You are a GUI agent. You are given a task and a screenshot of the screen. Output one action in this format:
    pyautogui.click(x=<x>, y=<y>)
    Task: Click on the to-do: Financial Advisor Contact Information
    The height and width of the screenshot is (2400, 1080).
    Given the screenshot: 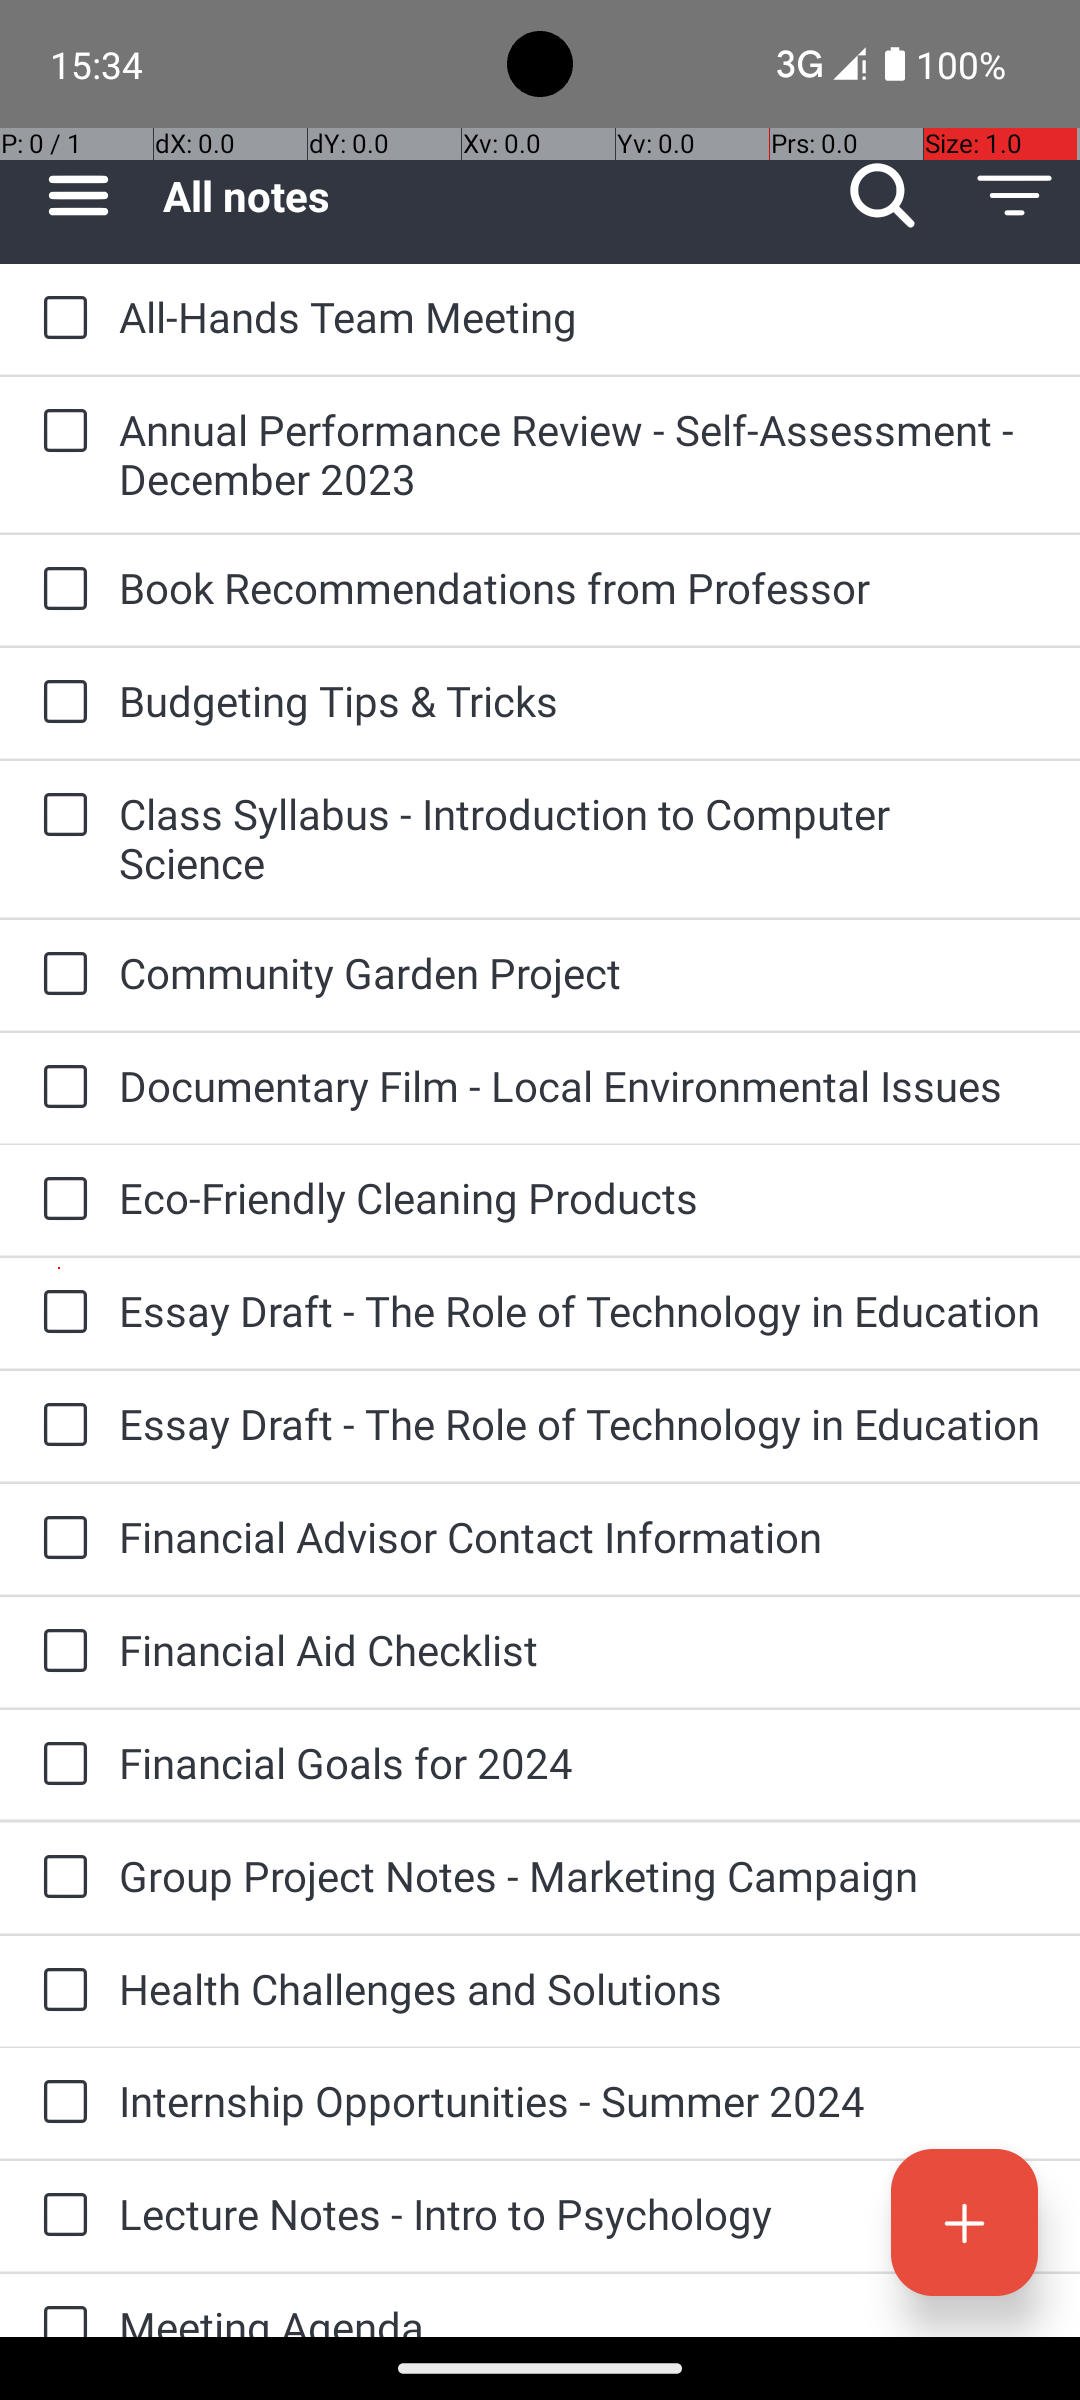 What is the action you would take?
    pyautogui.click(x=60, y=1540)
    